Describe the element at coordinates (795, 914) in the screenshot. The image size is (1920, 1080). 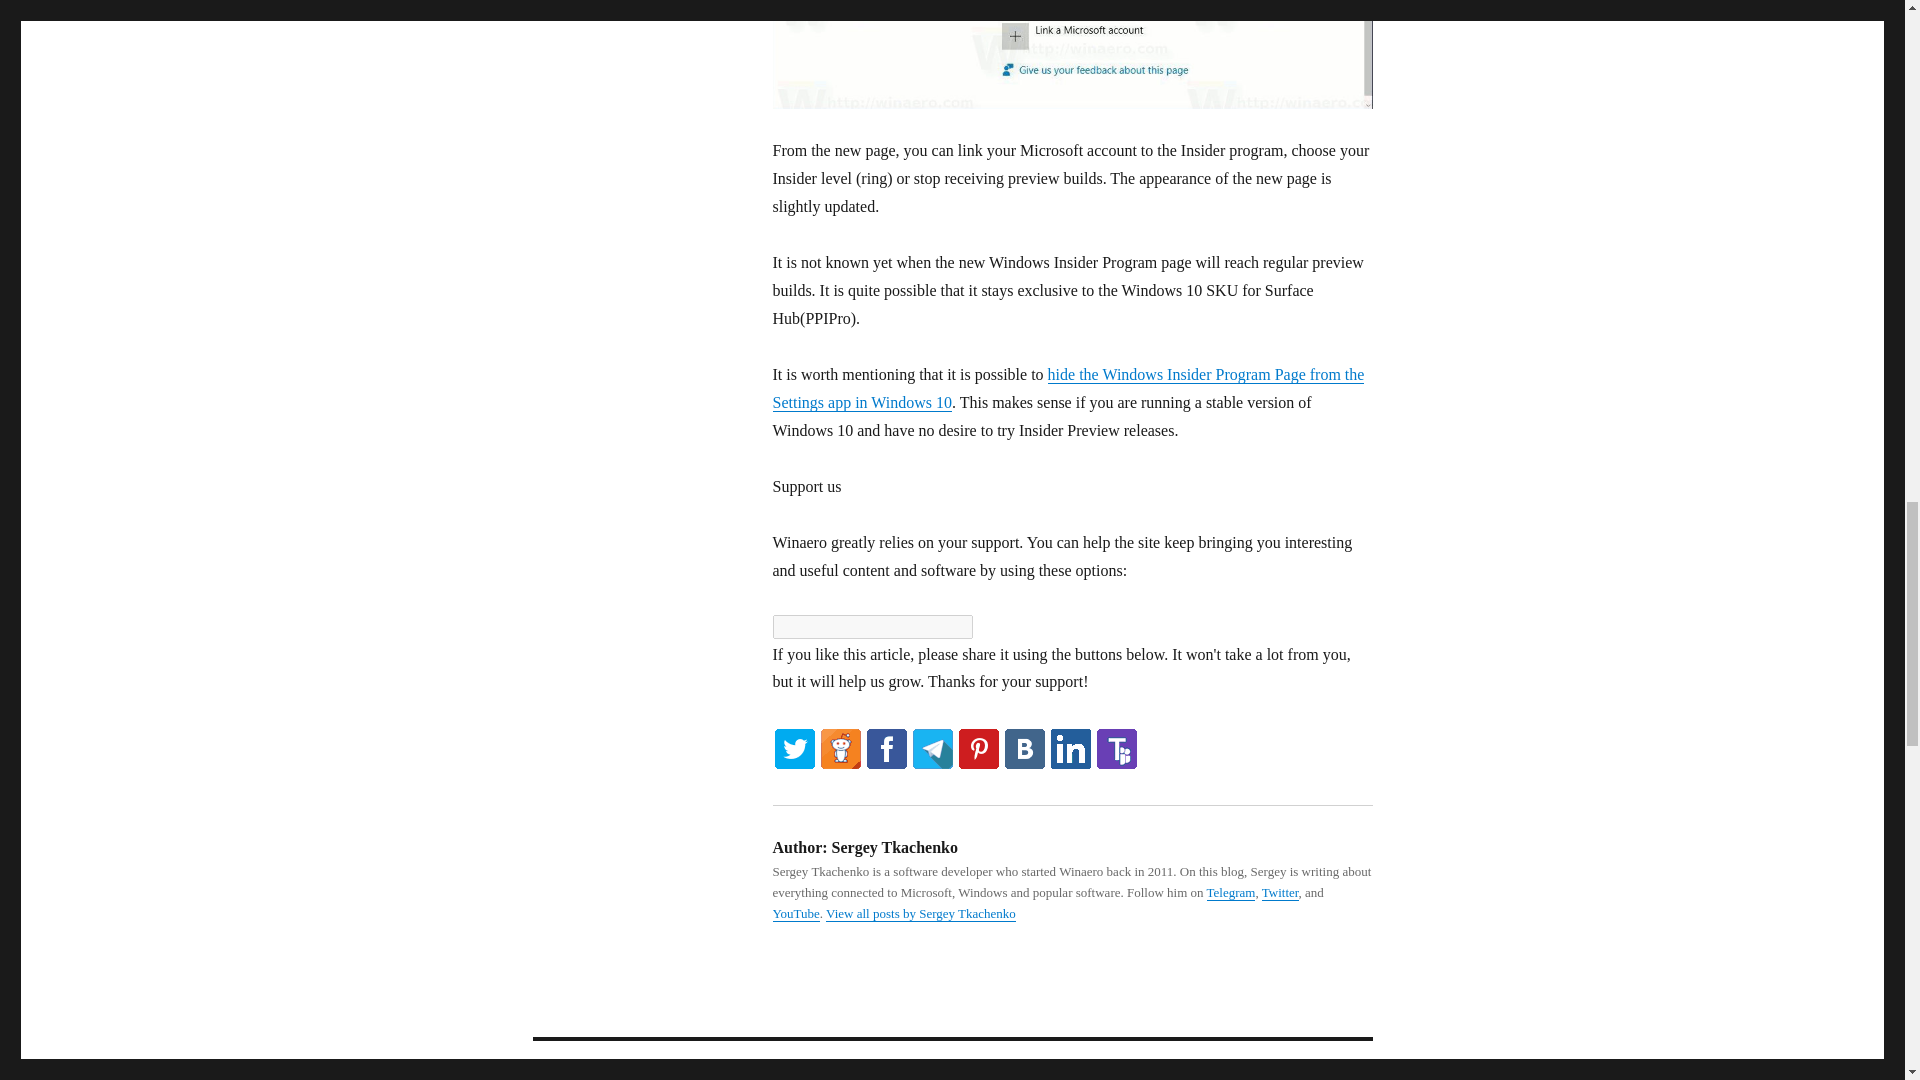
I see `YouTube` at that location.